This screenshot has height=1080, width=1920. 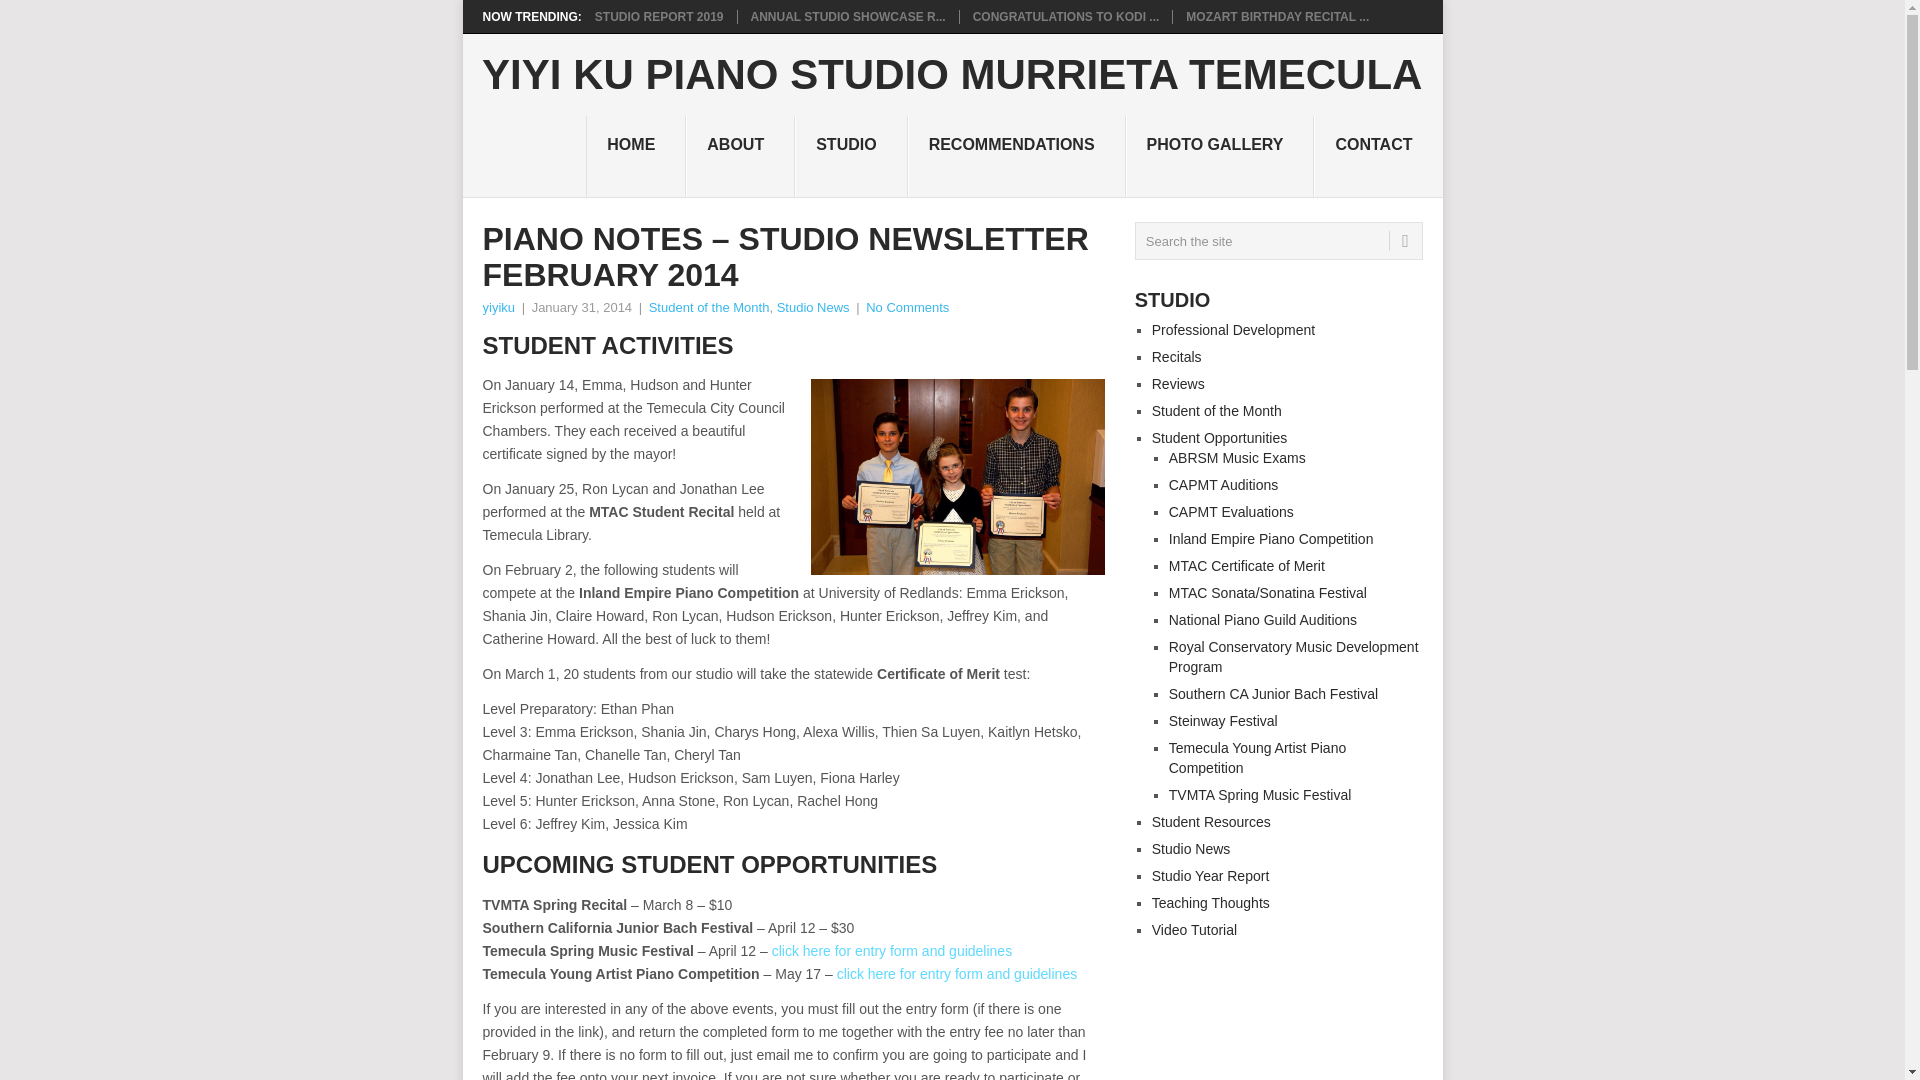 I want to click on Posts by yiyiku, so click(x=498, y=308).